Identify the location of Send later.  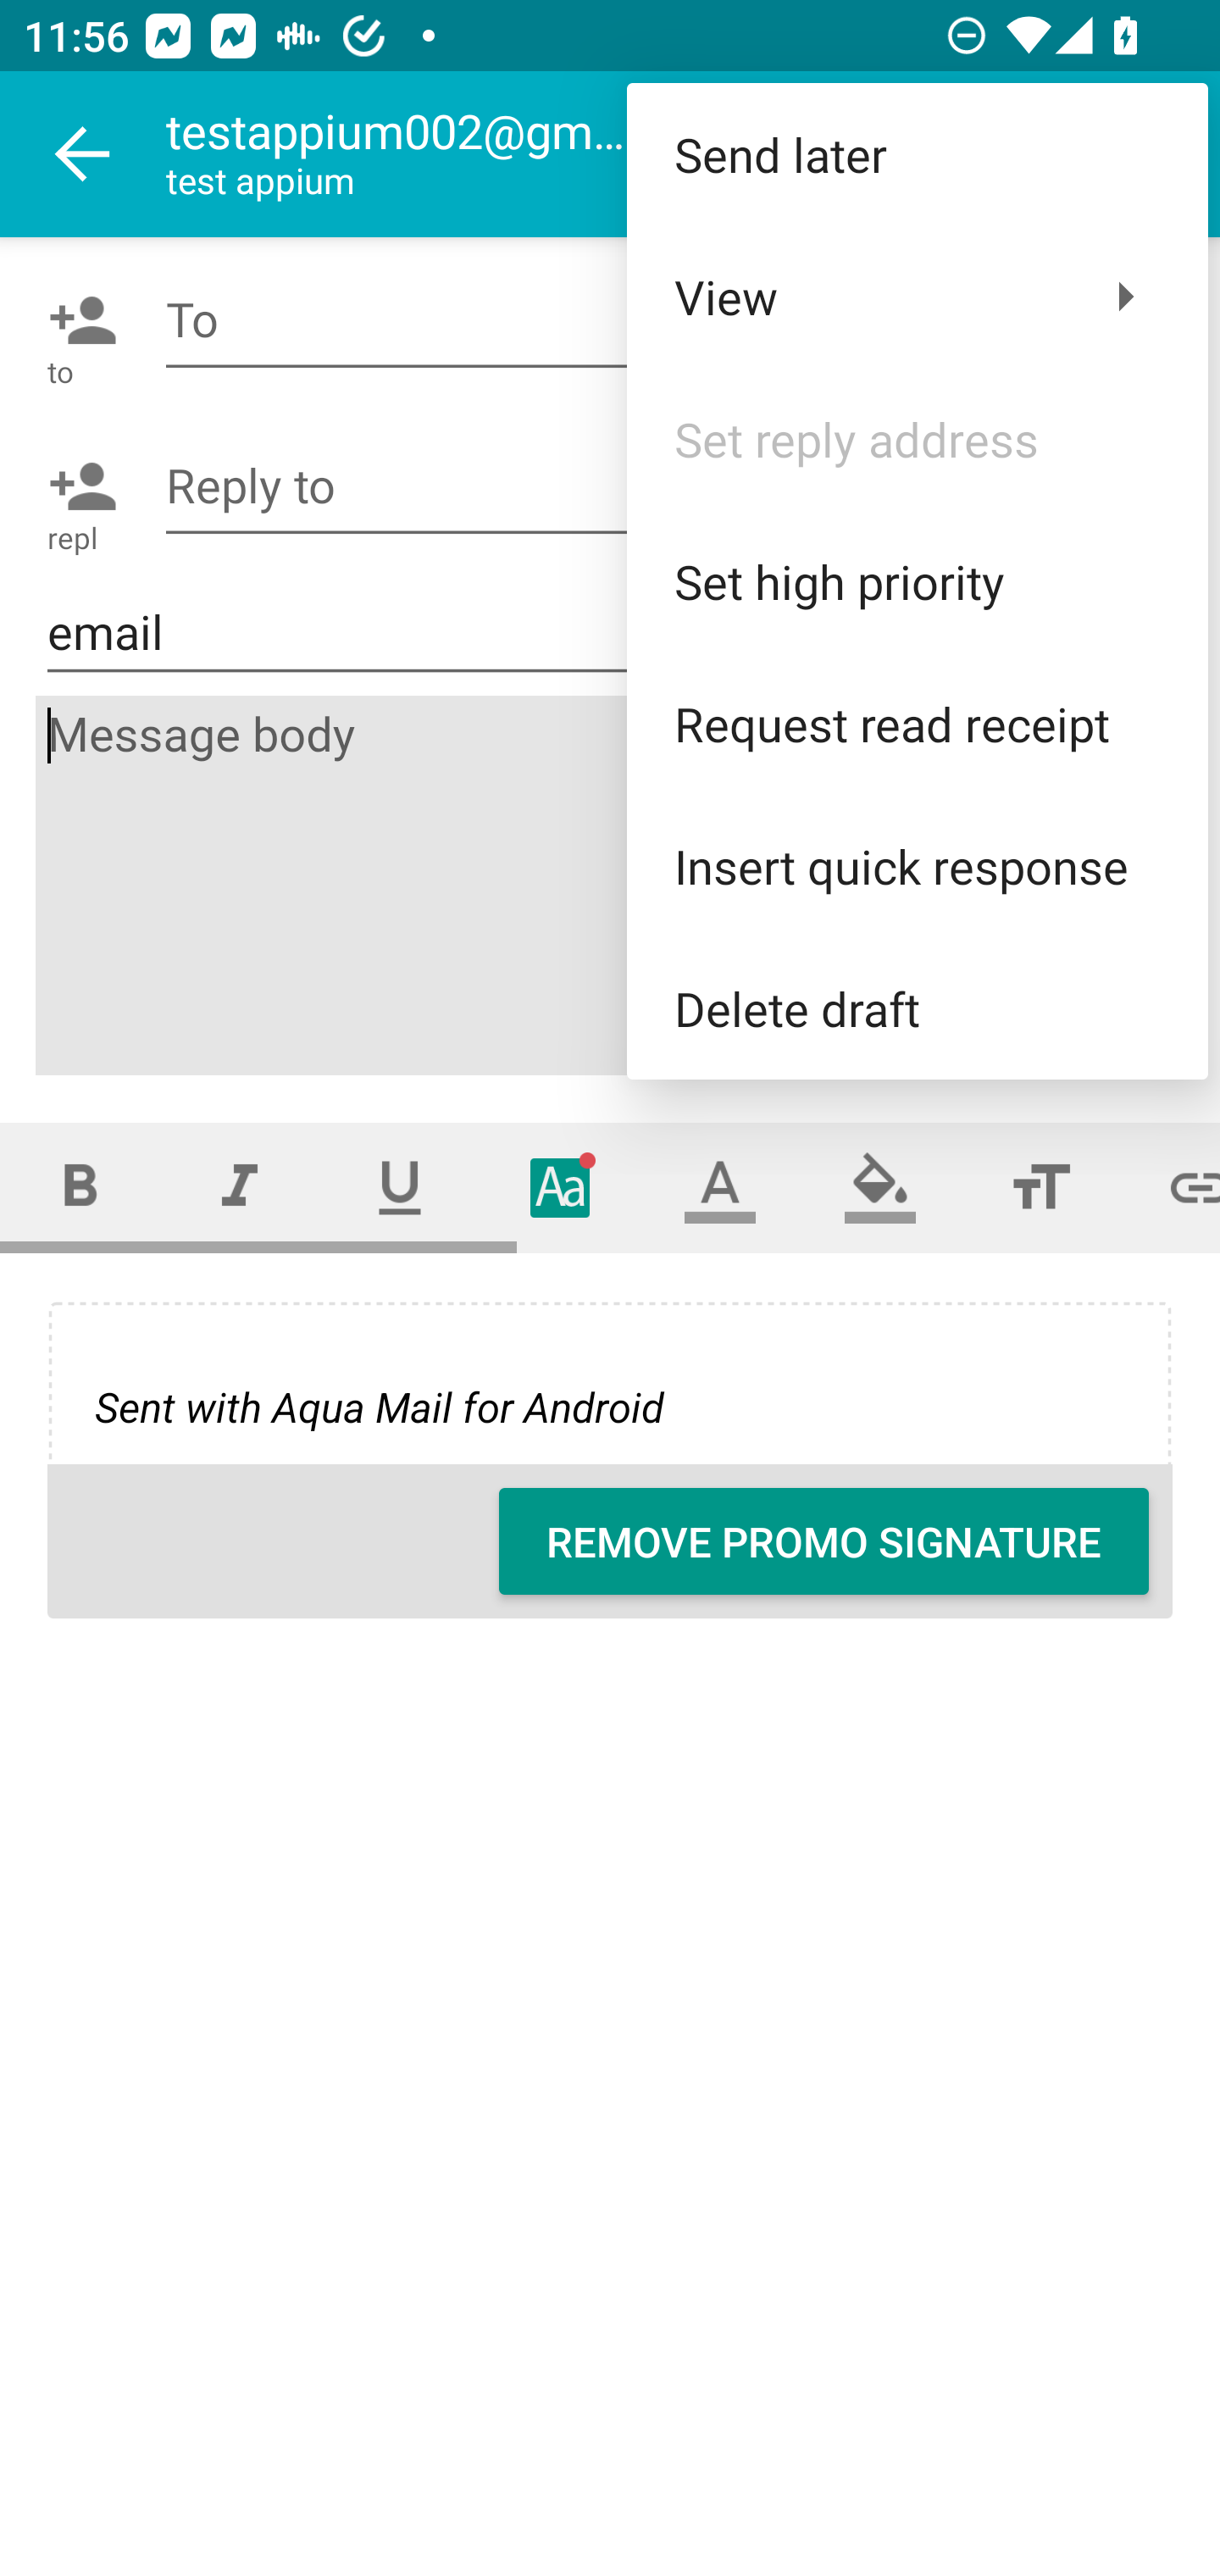
(917, 154).